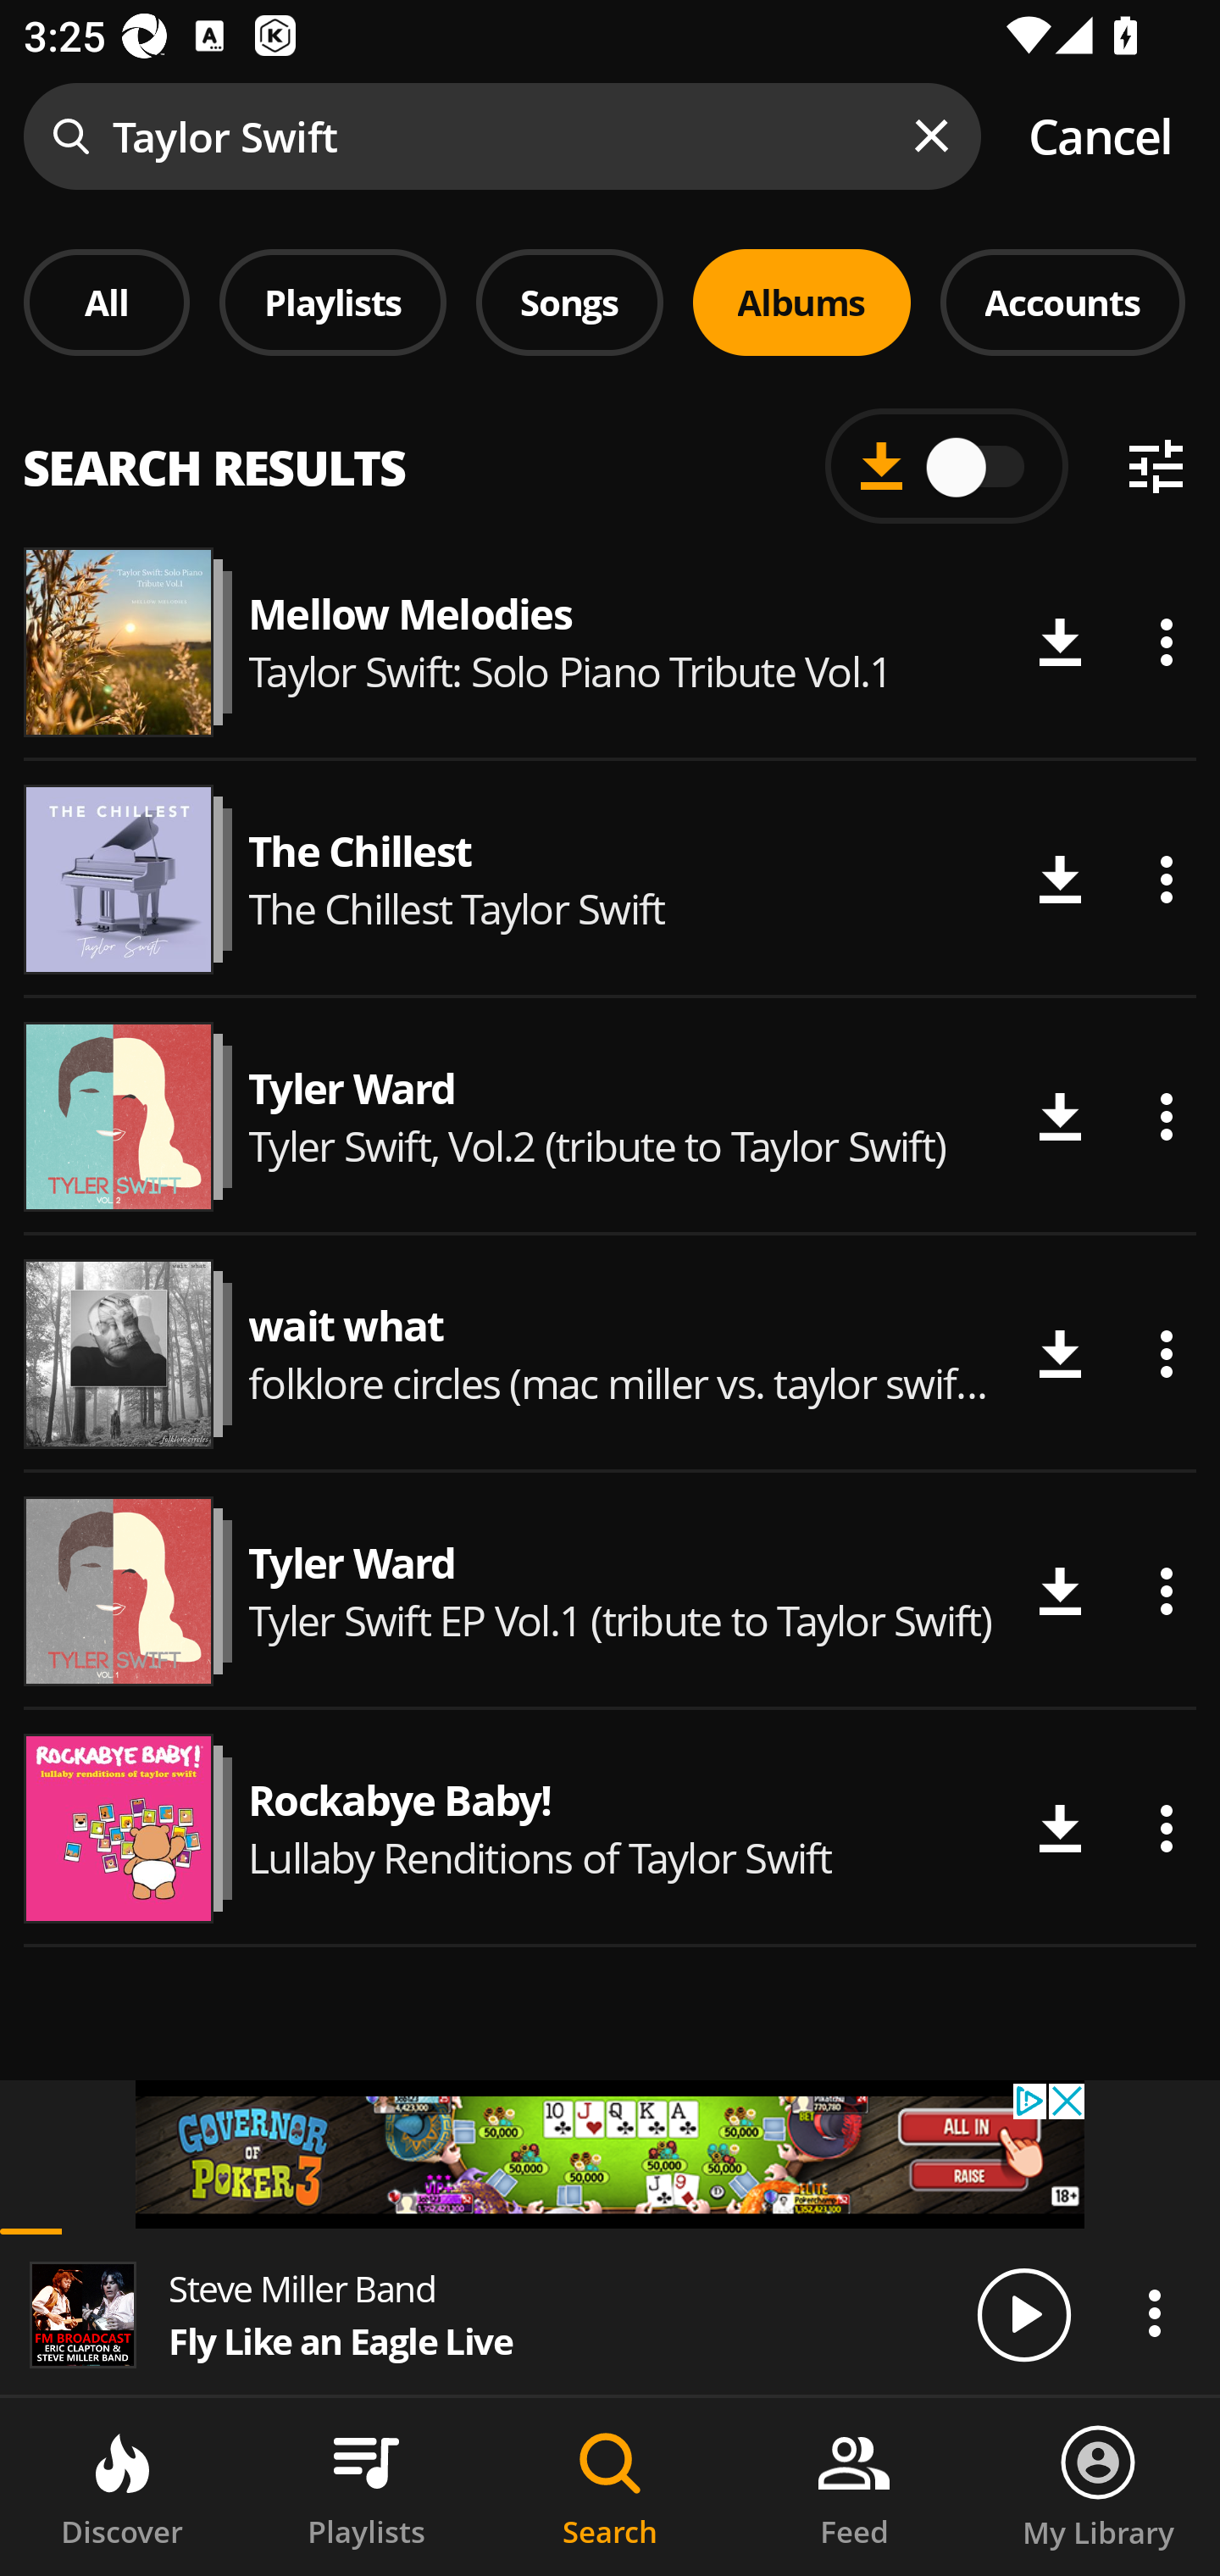 This screenshot has width=1220, height=2576. Describe the element at coordinates (1154, 2312) in the screenshot. I see `Actions` at that location.